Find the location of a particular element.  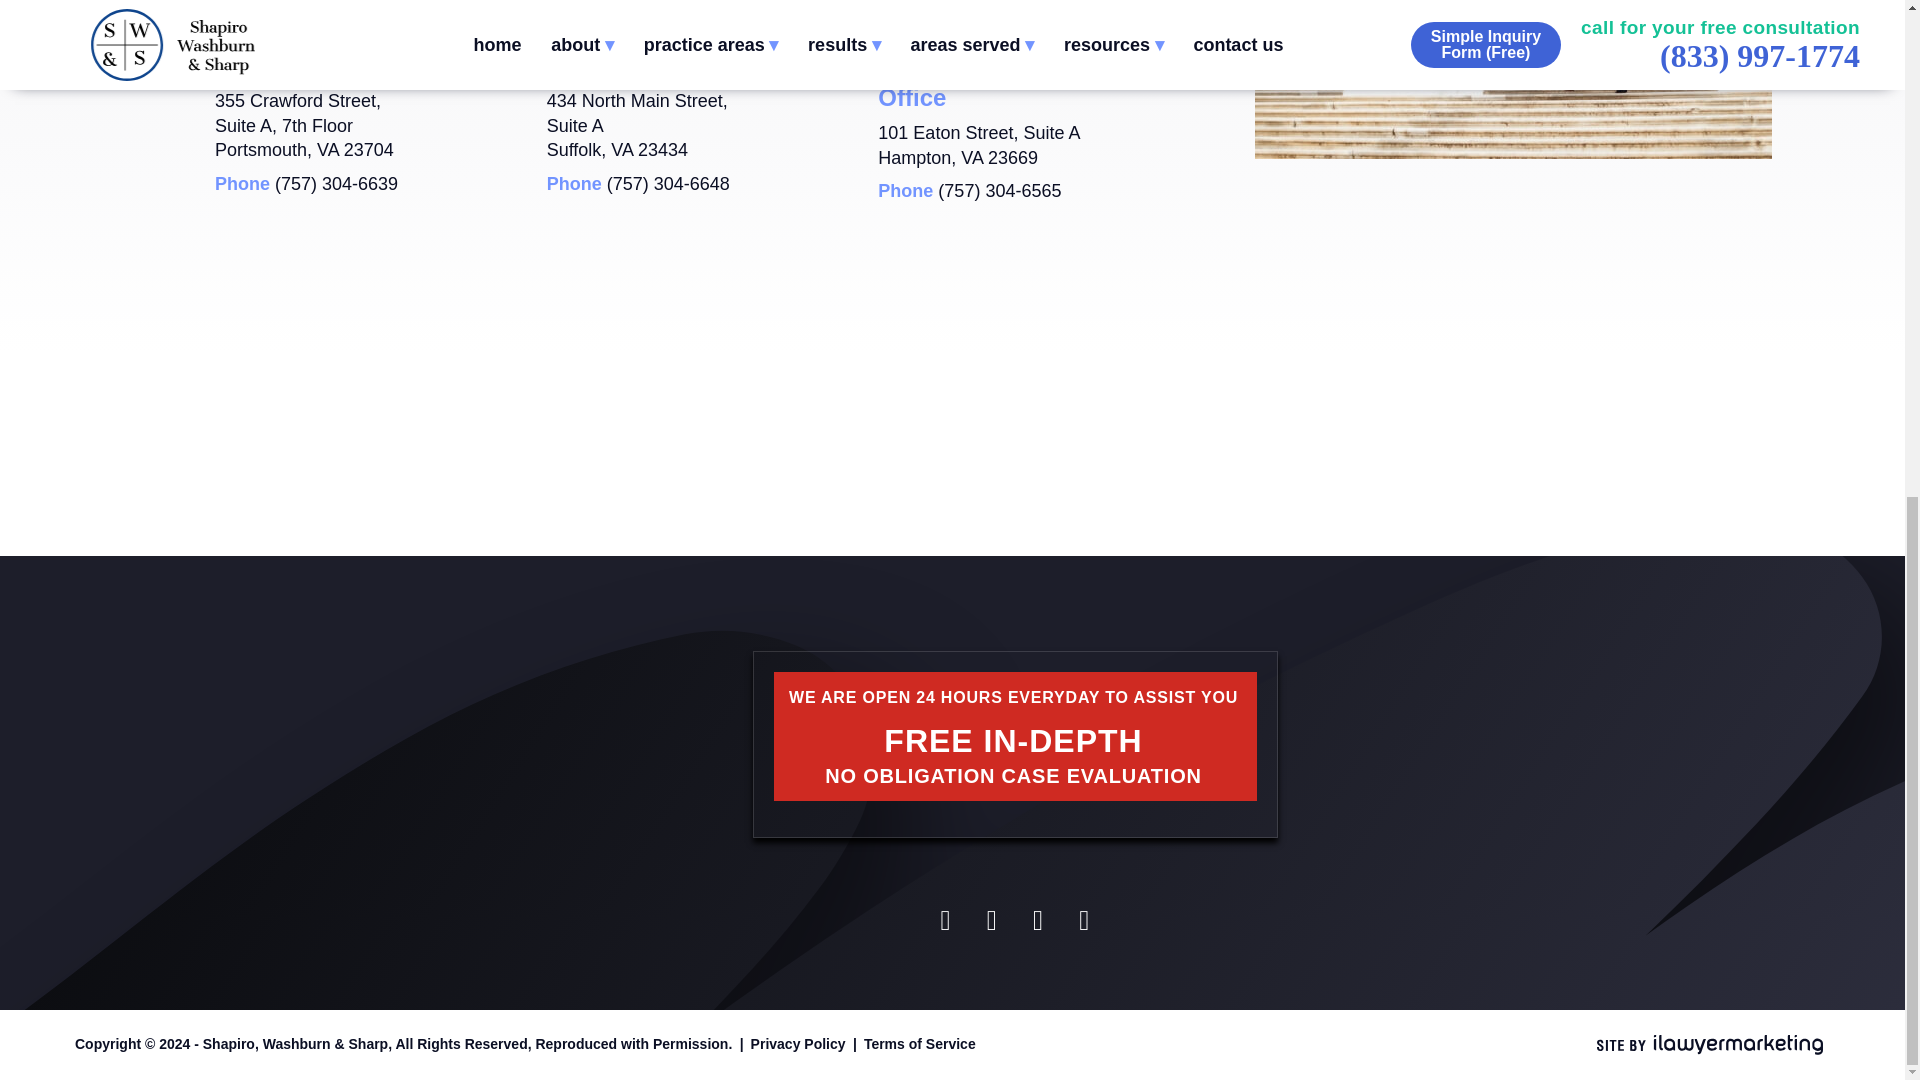

Phone is located at coordinates (668, 184).